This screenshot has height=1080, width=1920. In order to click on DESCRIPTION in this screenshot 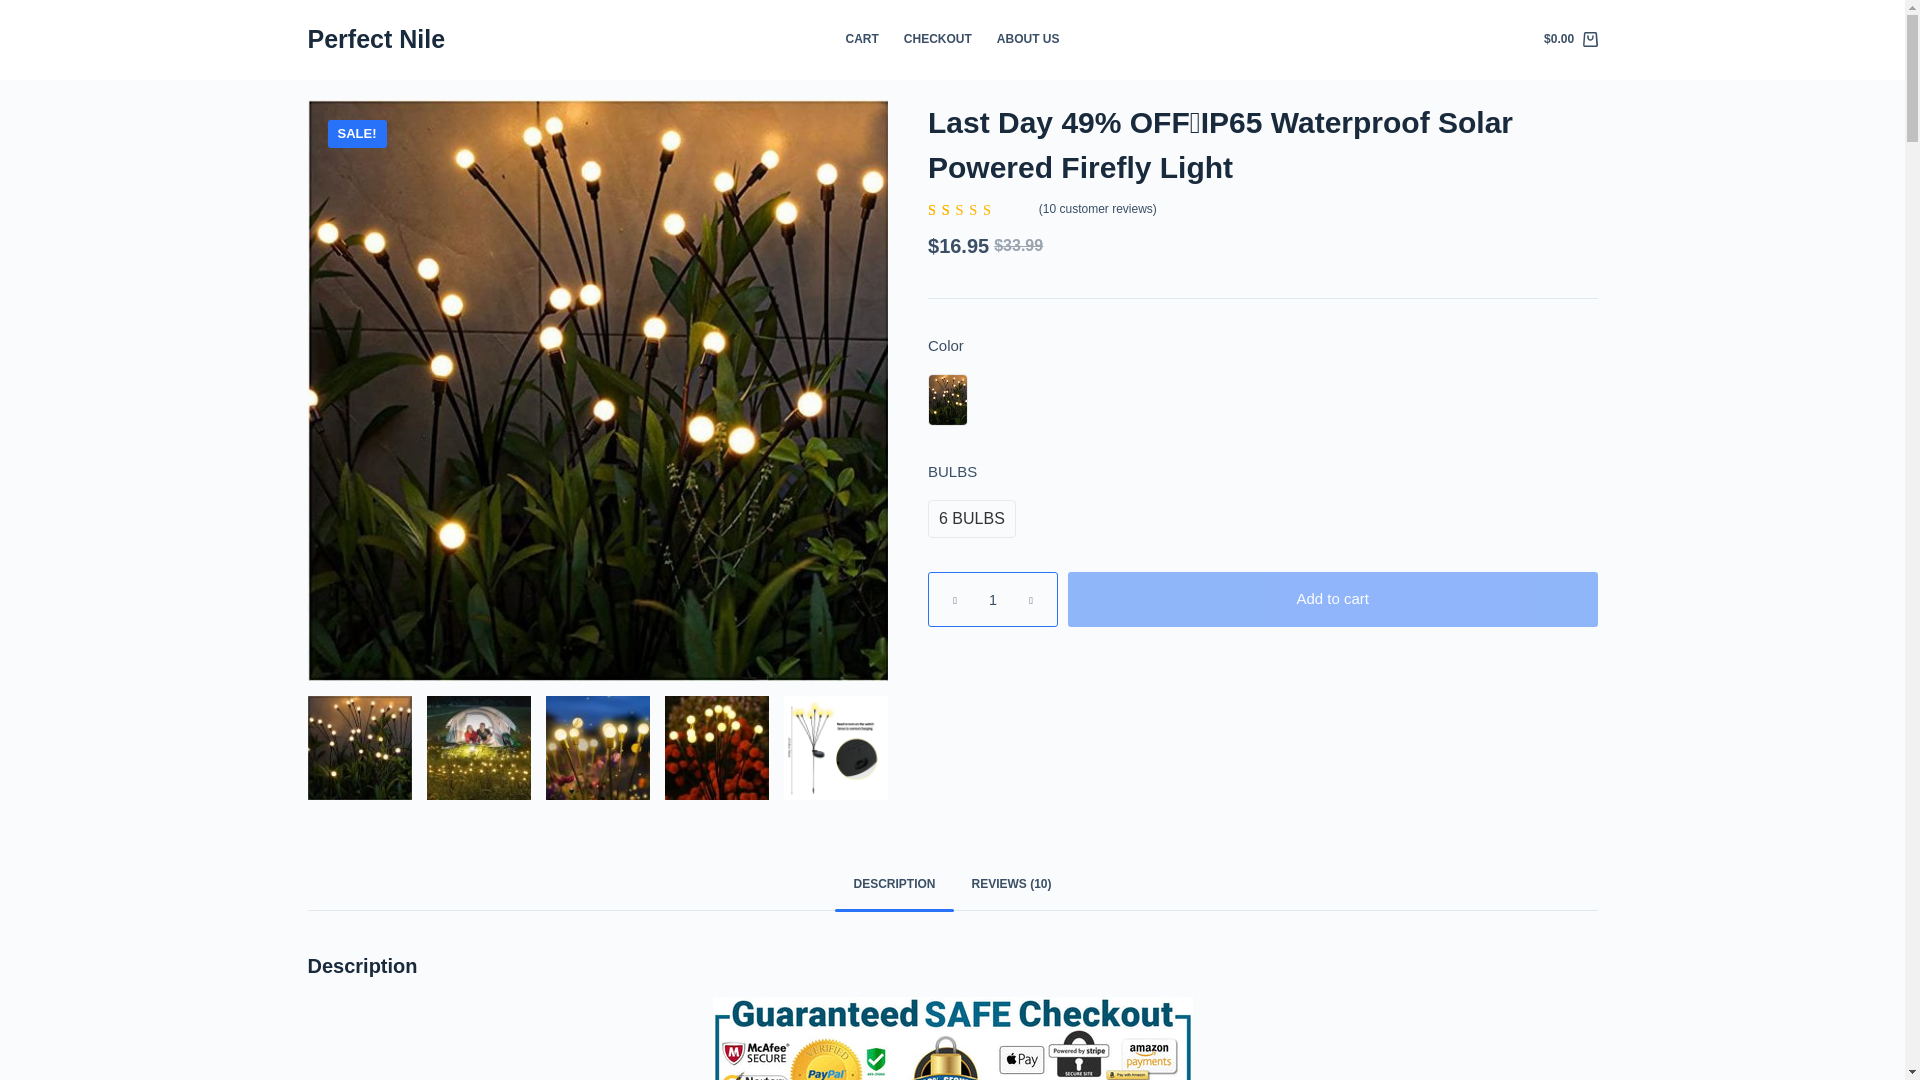, I will do `click(894, 885)`.